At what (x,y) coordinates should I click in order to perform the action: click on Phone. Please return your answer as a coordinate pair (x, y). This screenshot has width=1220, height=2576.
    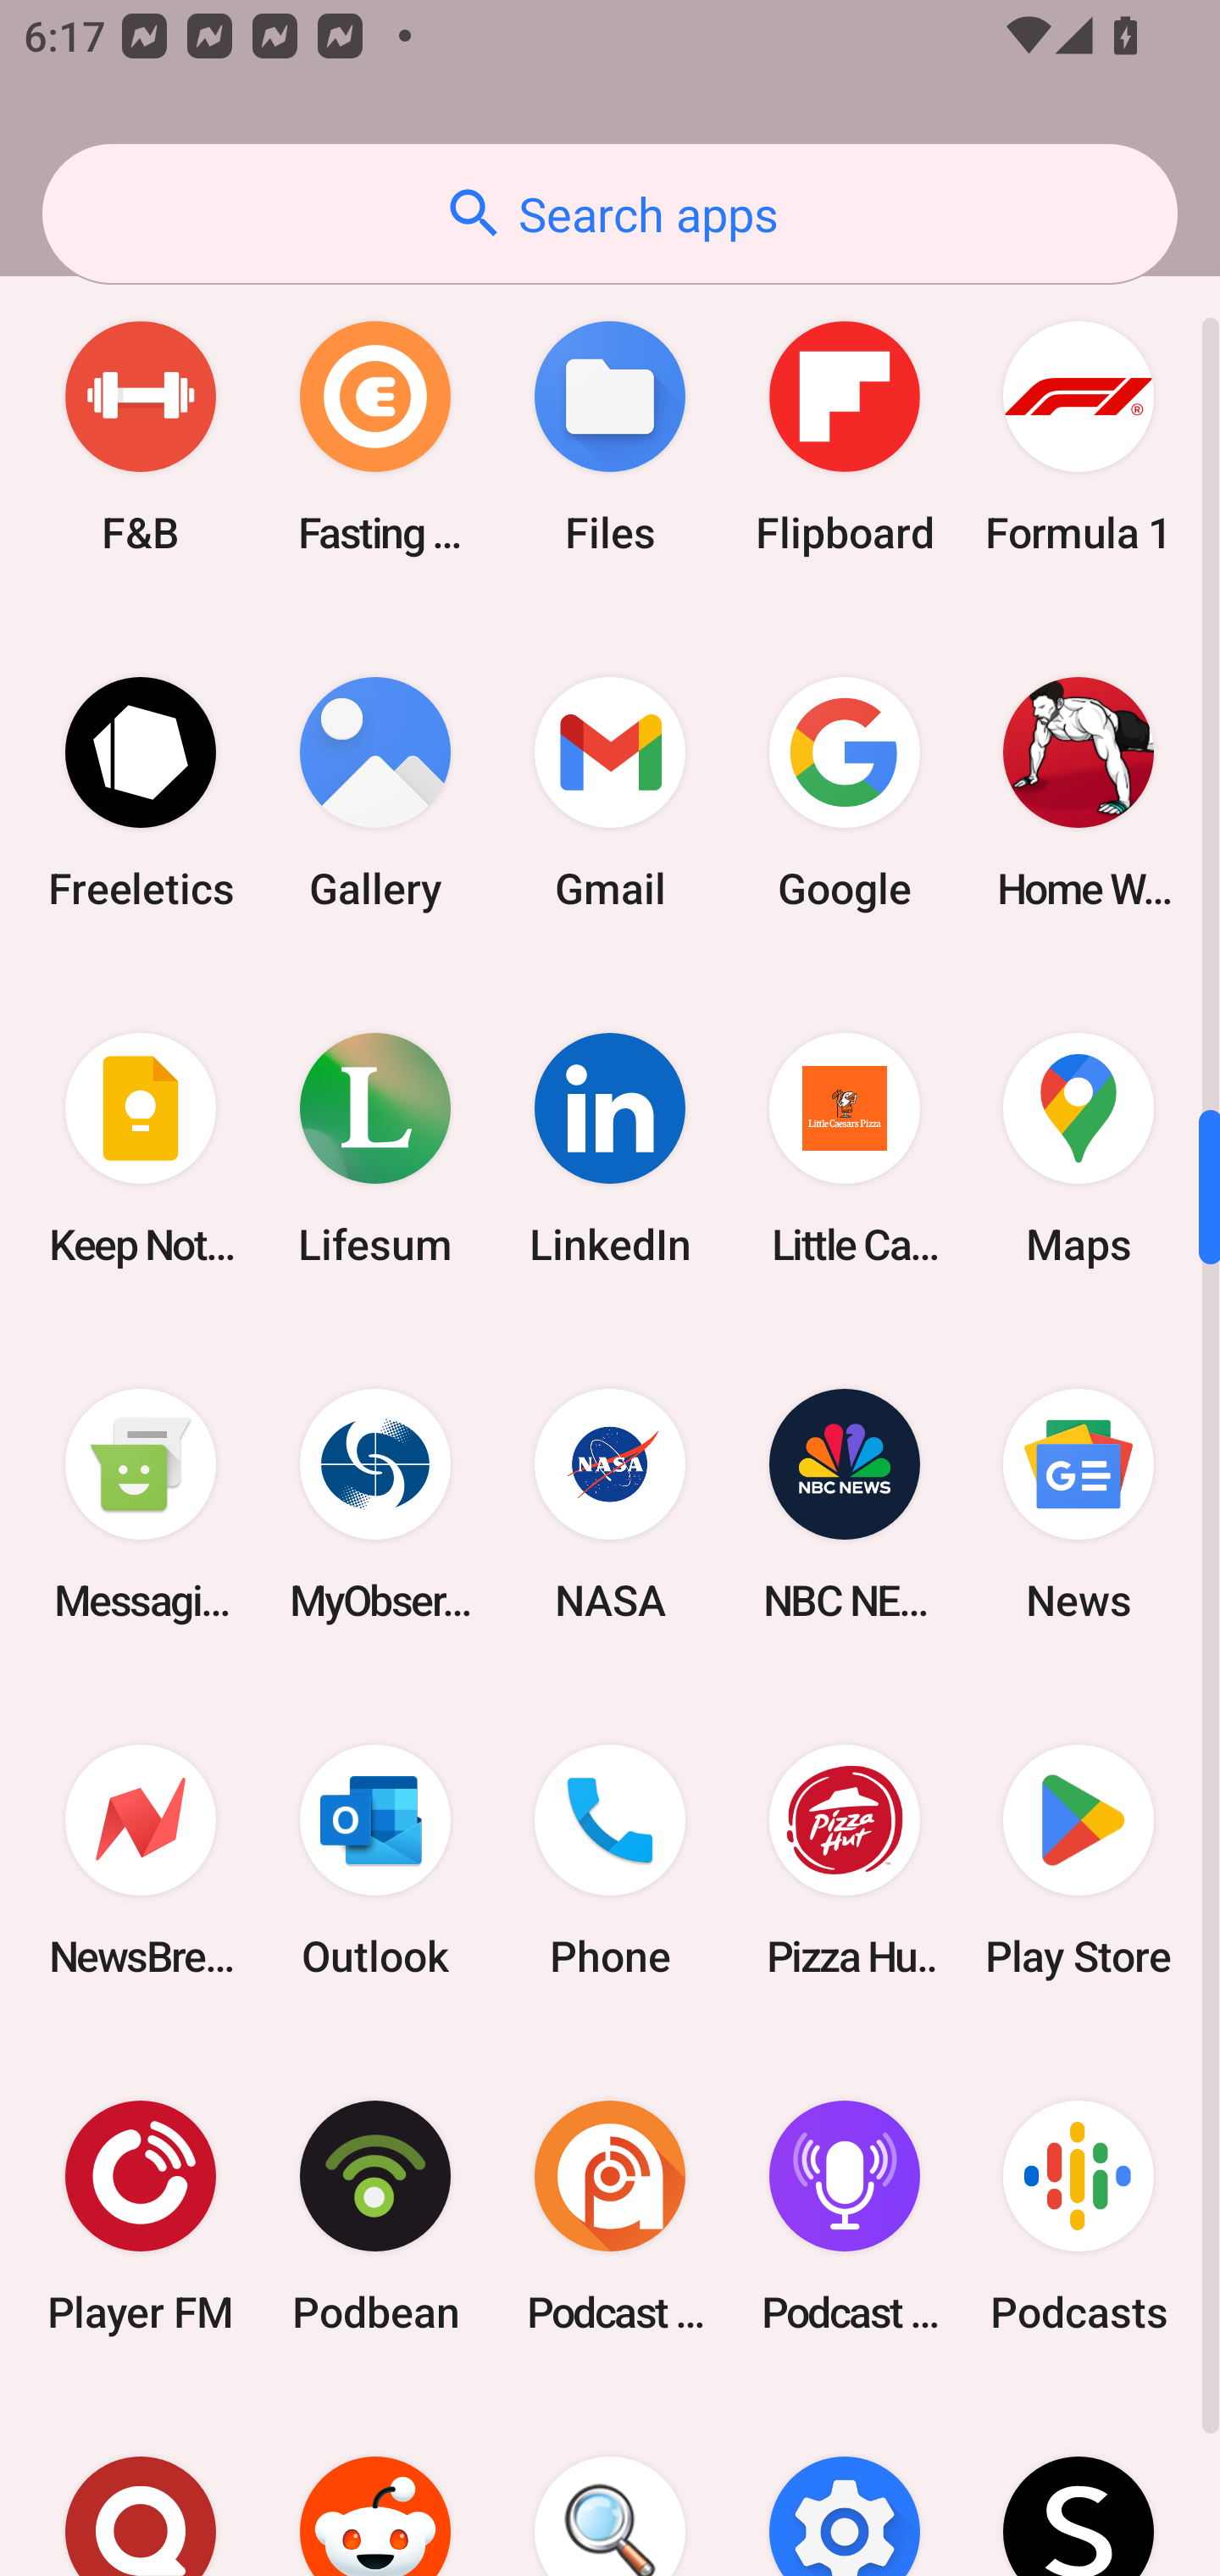
    Looking at the image, I should click on (610, 1859).